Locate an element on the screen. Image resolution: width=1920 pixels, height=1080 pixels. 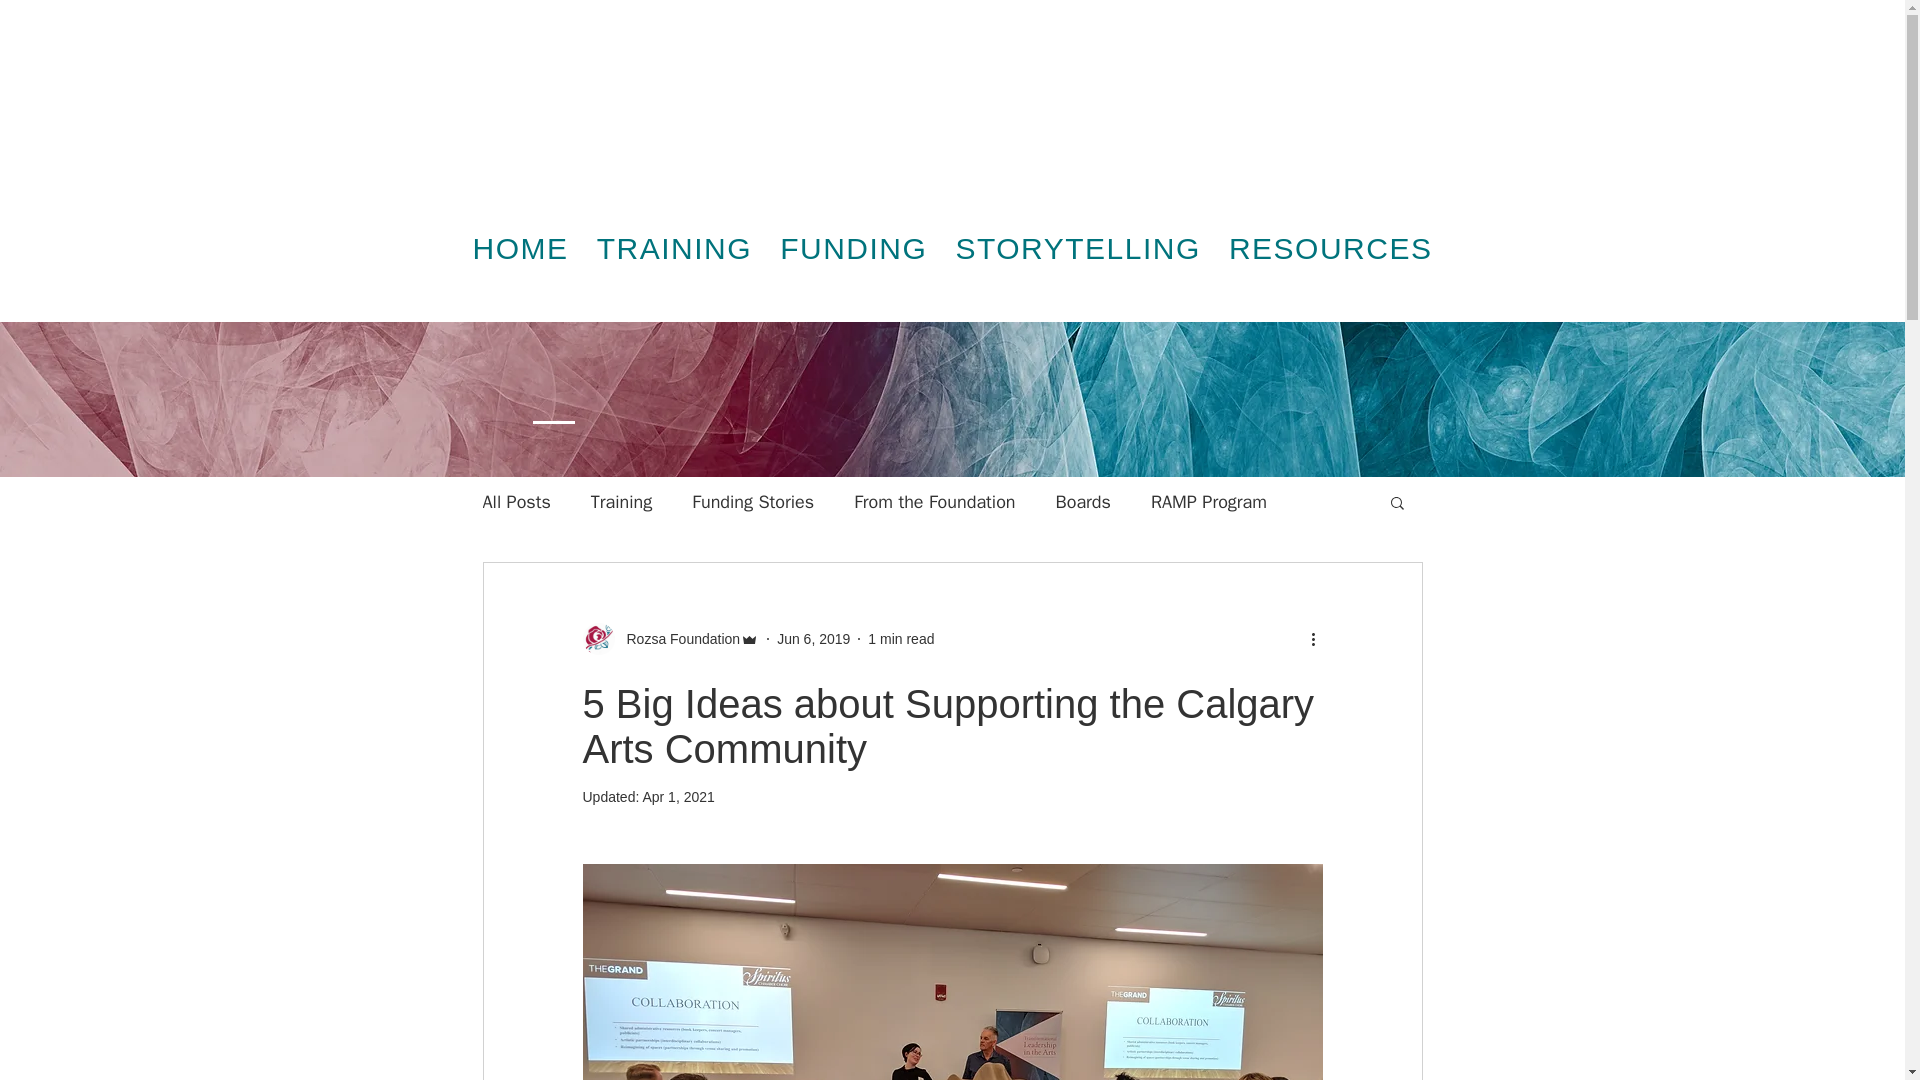
Apr 1, 2021 is located at coordinates (678, 796).